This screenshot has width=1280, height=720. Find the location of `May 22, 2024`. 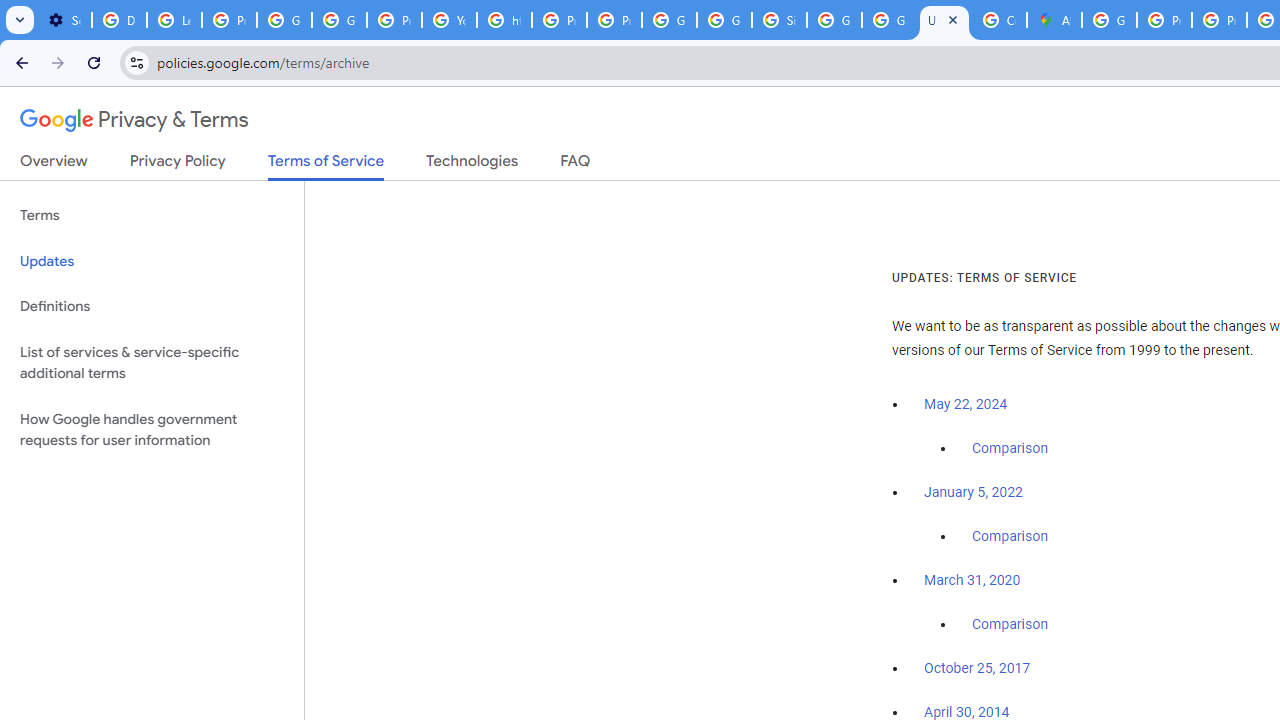

May 22, 2024 is located at coordinates (966, 404).